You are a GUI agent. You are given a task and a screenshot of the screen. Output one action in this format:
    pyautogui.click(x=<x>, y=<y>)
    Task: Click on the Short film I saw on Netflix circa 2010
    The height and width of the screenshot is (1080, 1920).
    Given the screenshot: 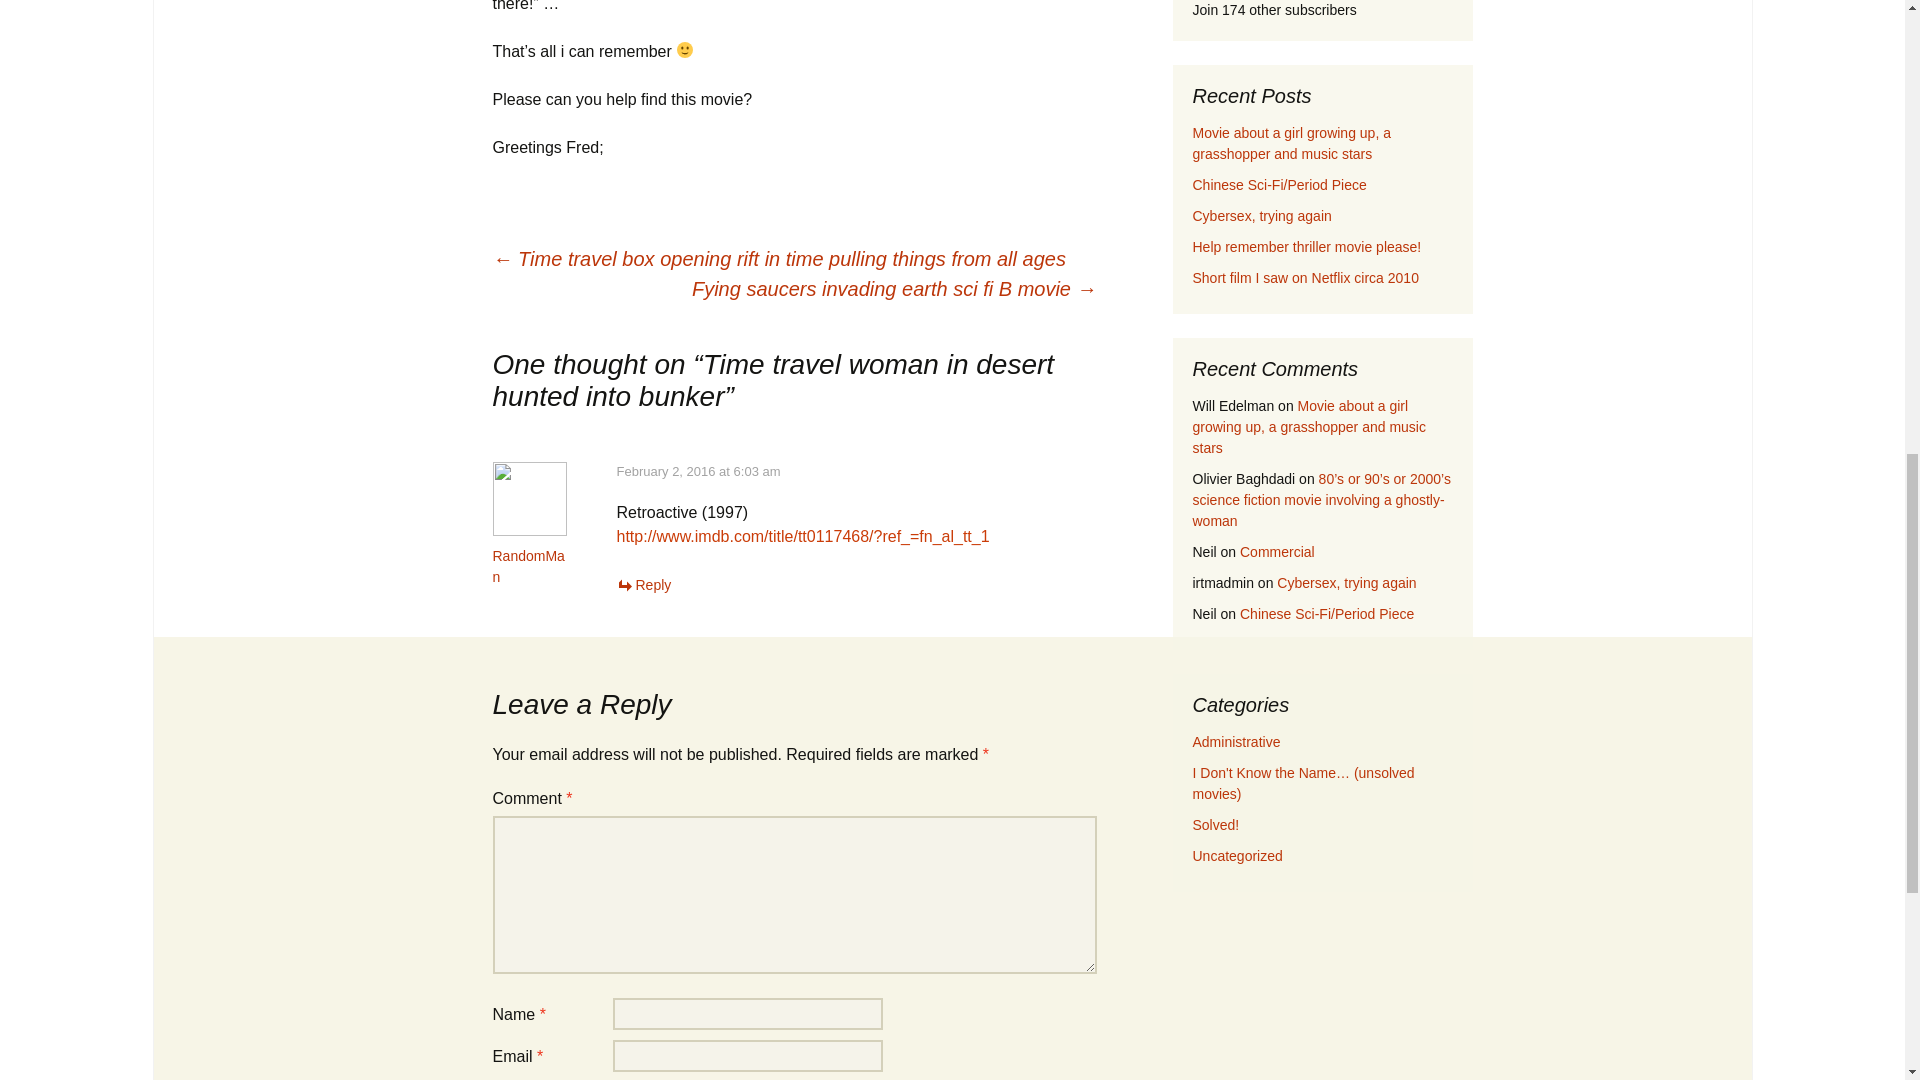 What is the action you would take?
    pyautogui.click(x=1305, y=278)
    